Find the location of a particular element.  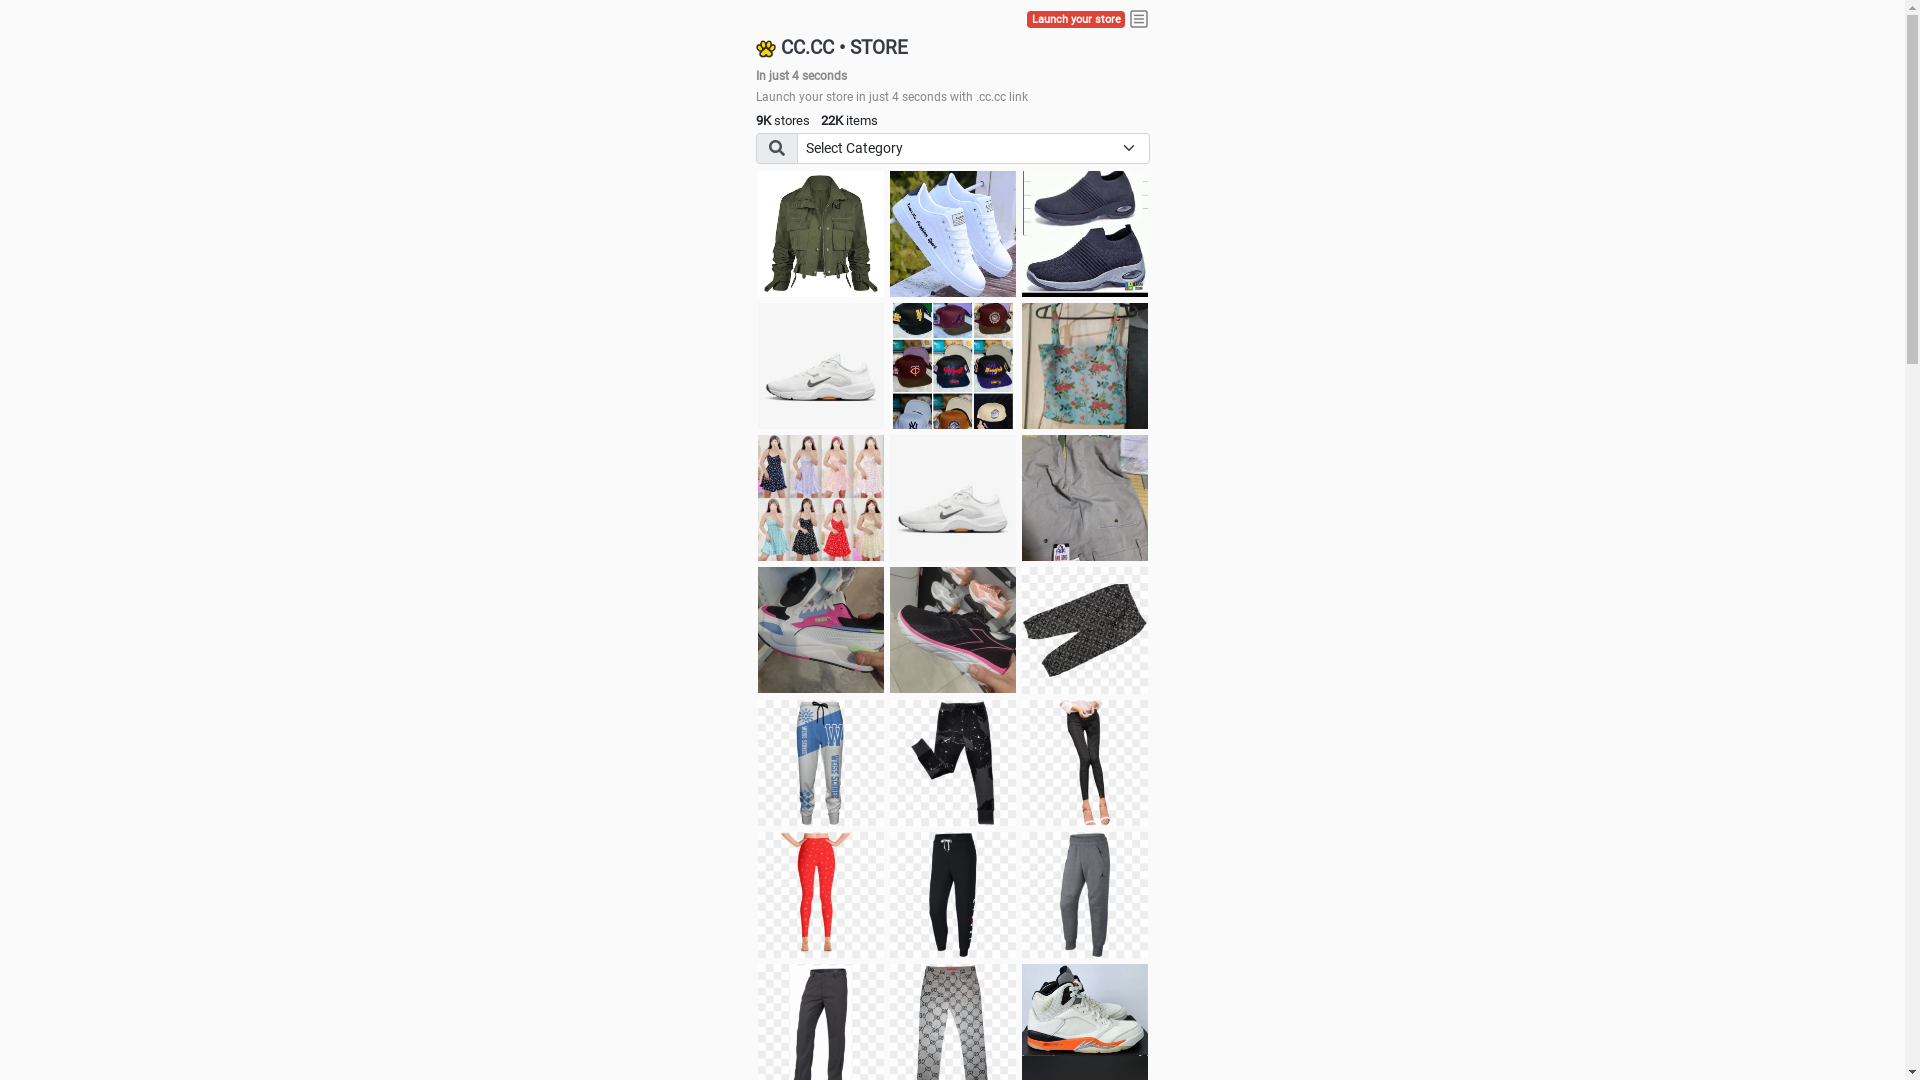

Pant is located at coordinates (821, 895).